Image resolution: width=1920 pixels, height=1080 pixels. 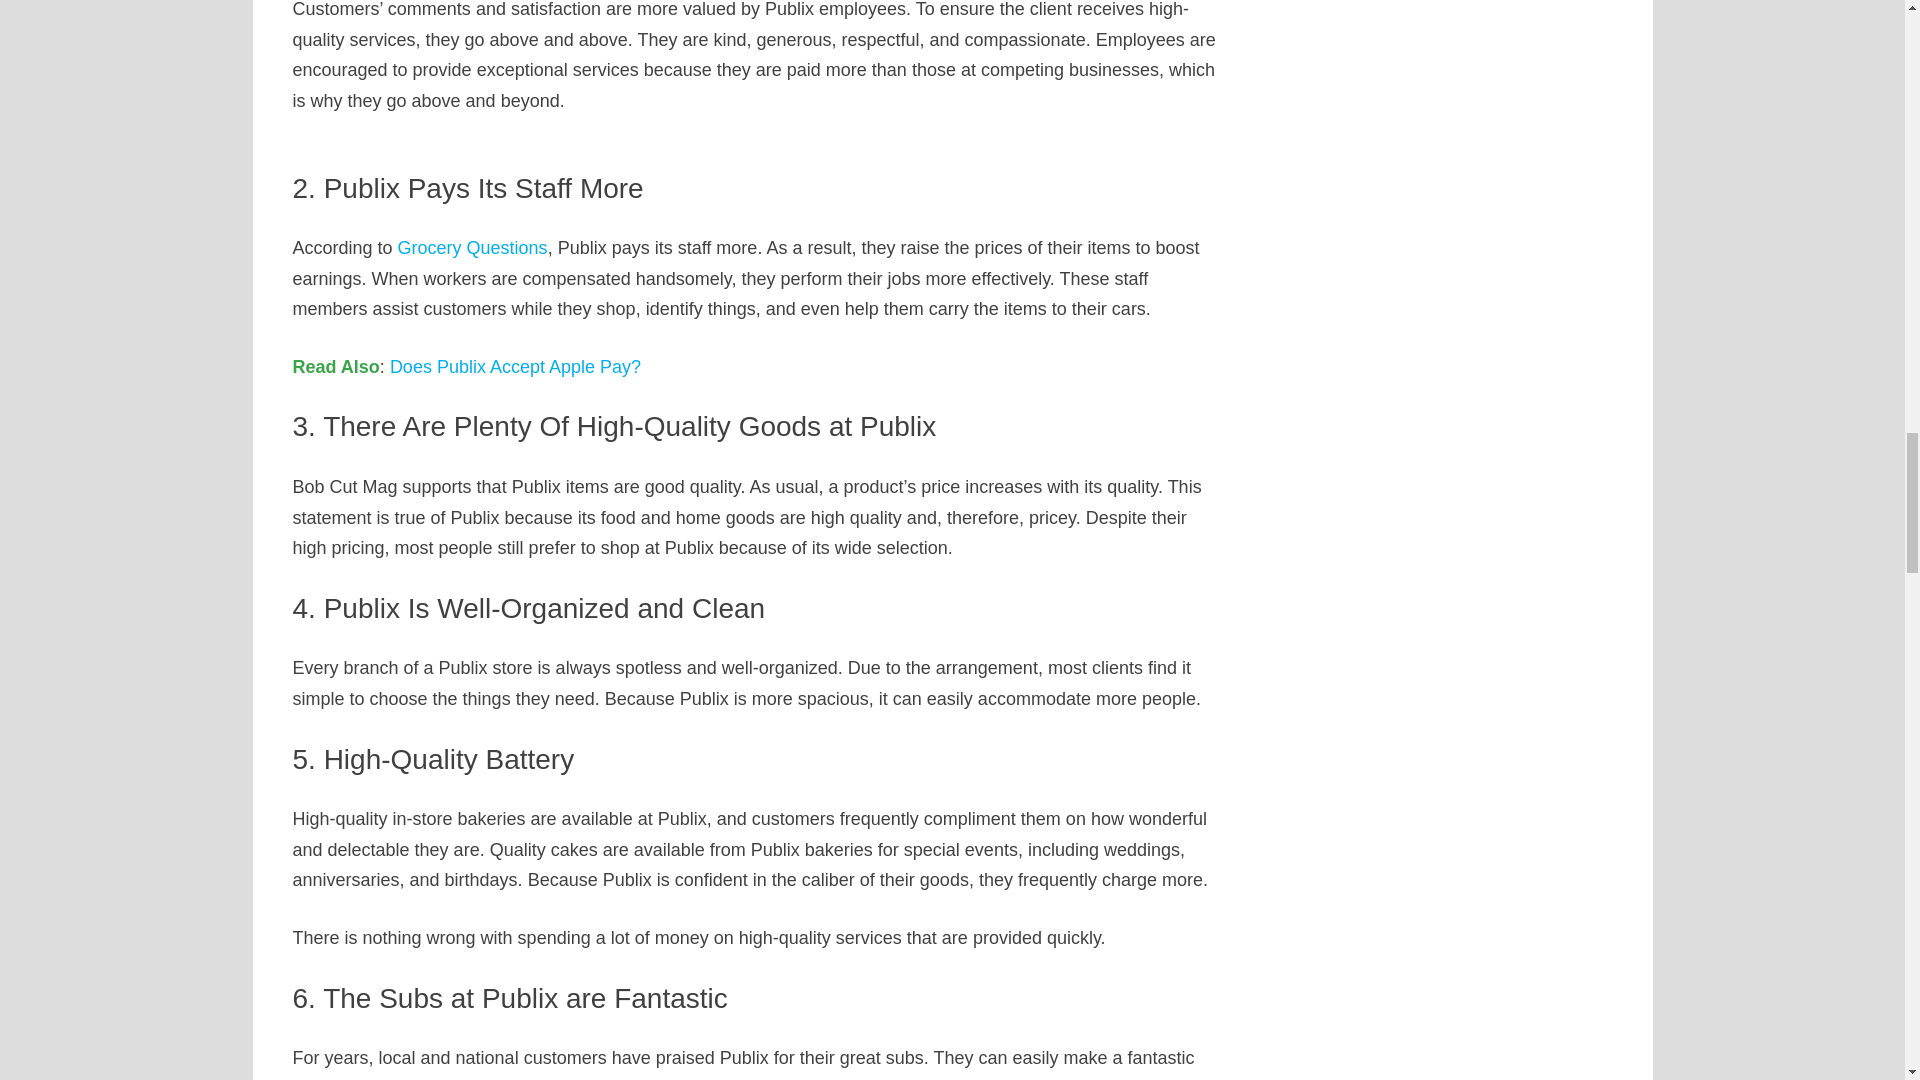 I want to click on Does Publix Accept Apple Pay?, so click(x=515, y=366).